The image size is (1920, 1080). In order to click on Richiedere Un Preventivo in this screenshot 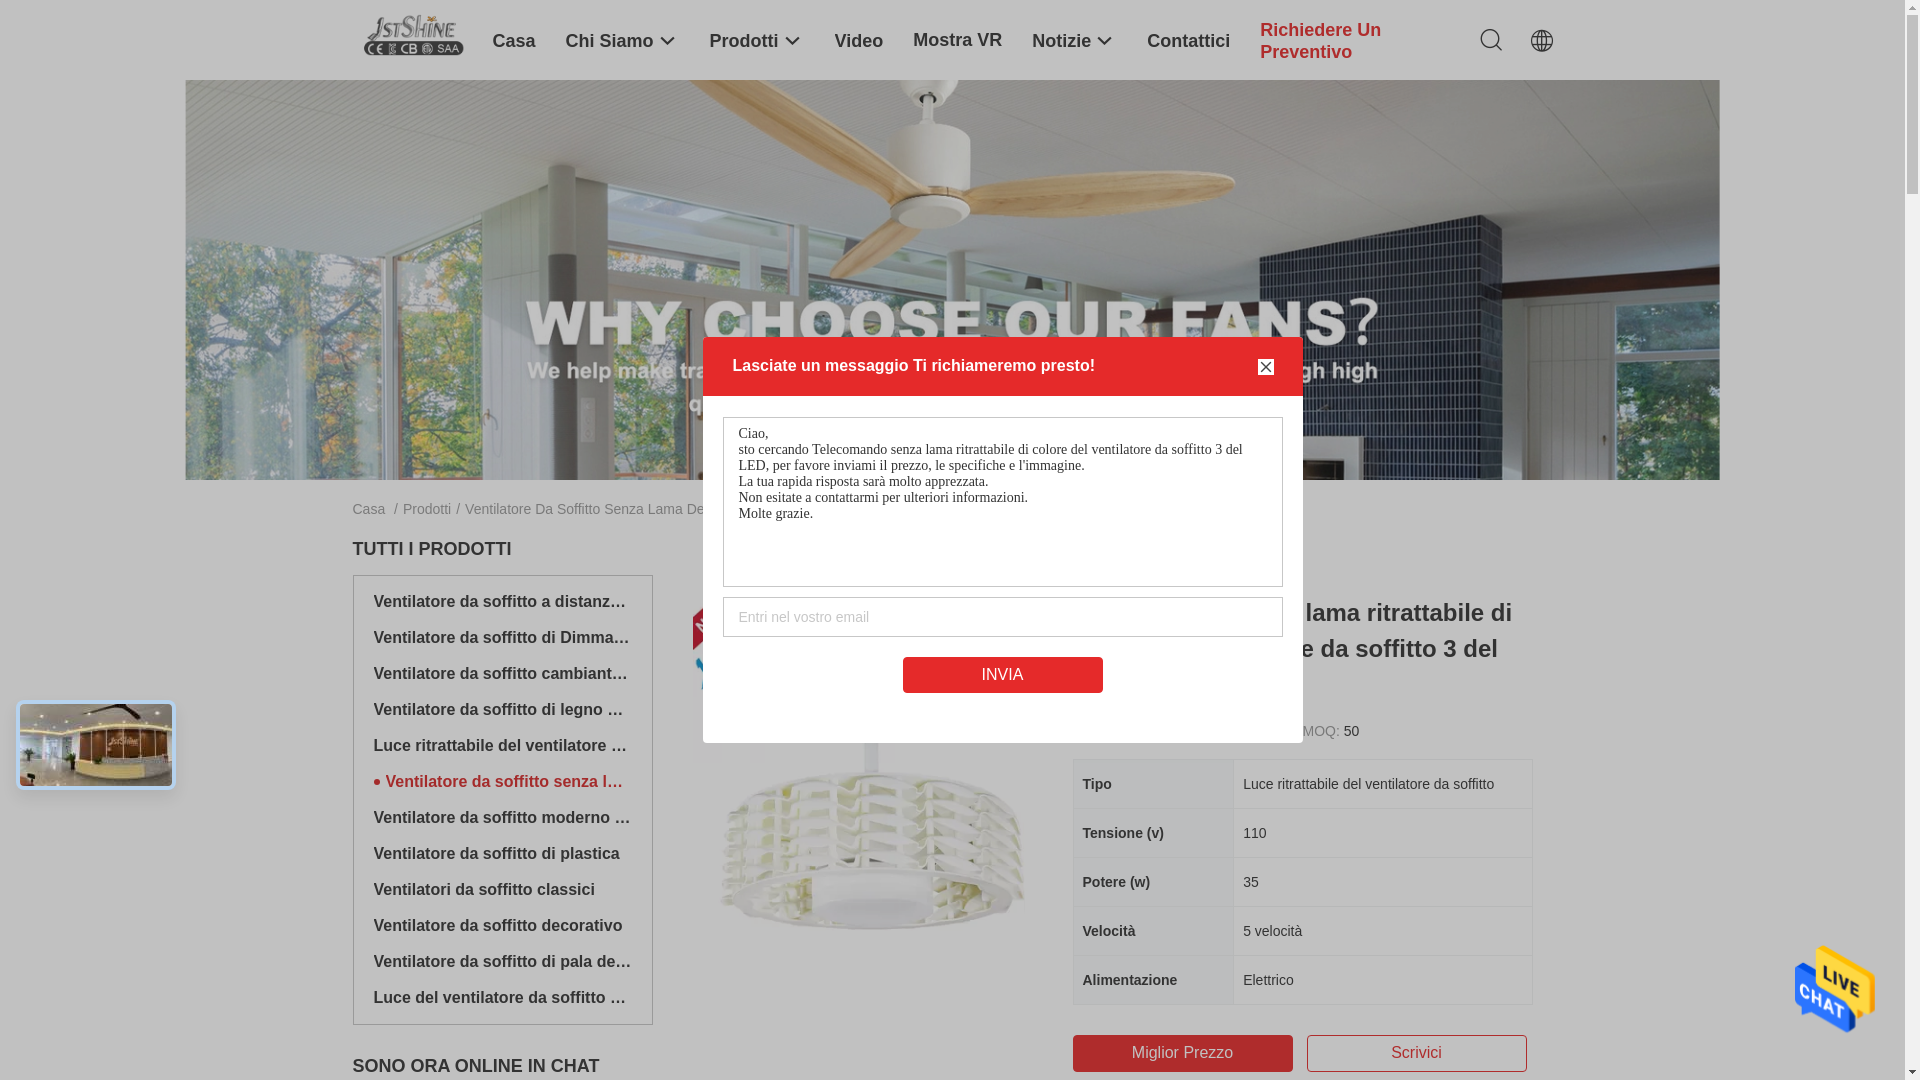, I will do `click(1352, 40)`.